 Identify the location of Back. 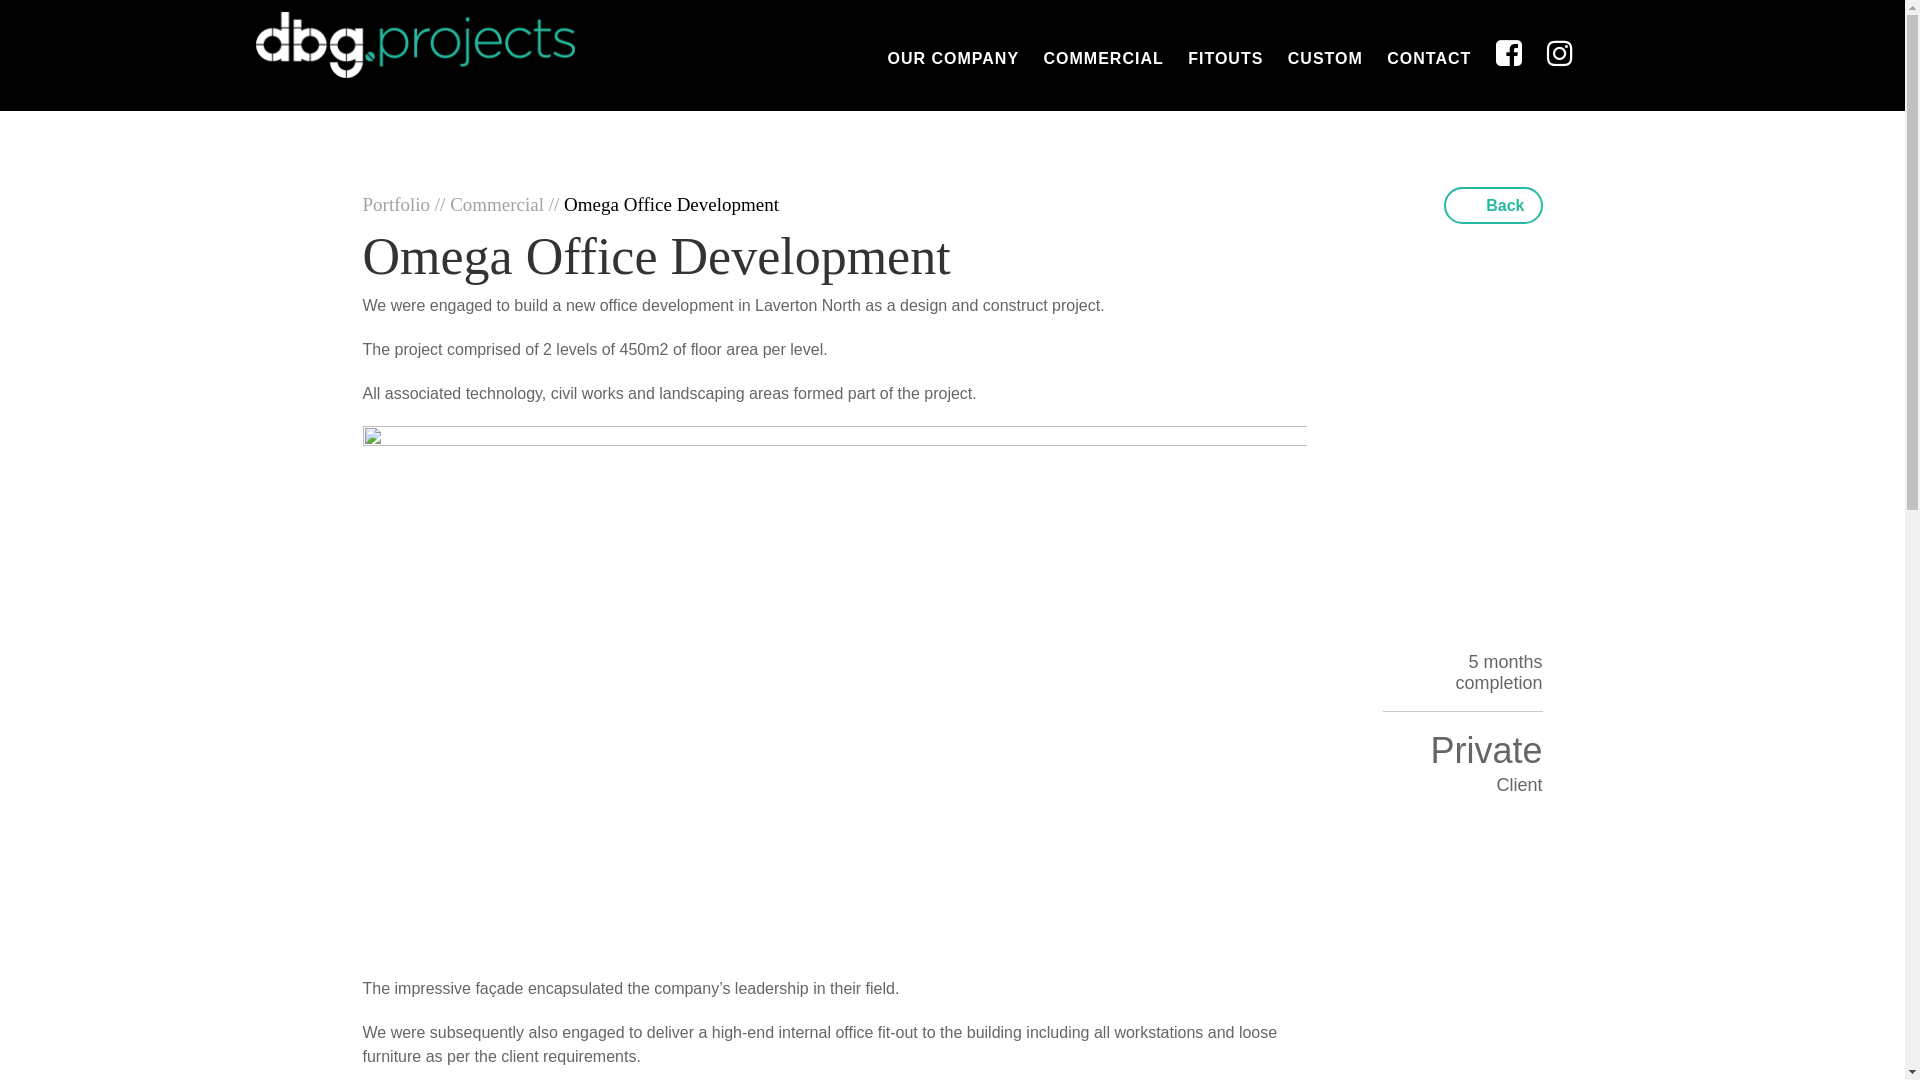
(1493, 205).